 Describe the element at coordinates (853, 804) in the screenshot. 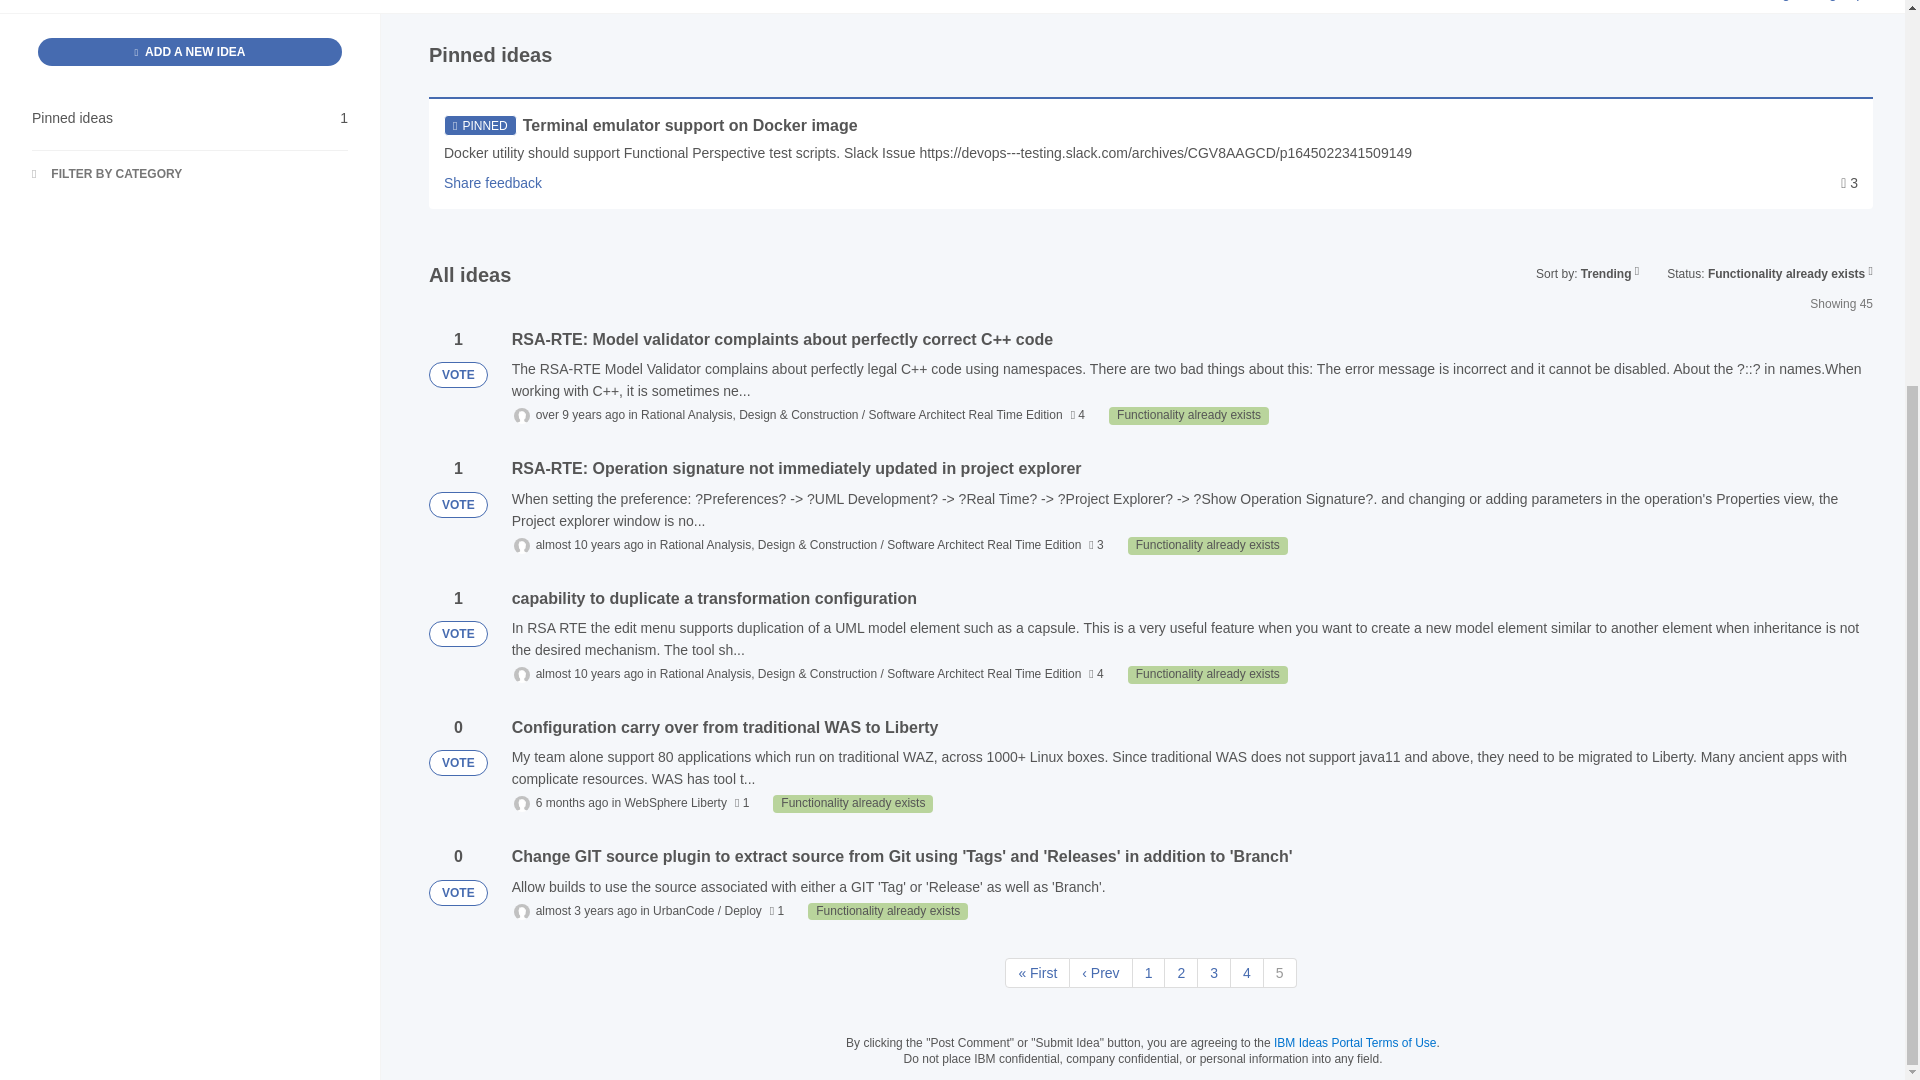

I see `Functionality already exists` at that location.